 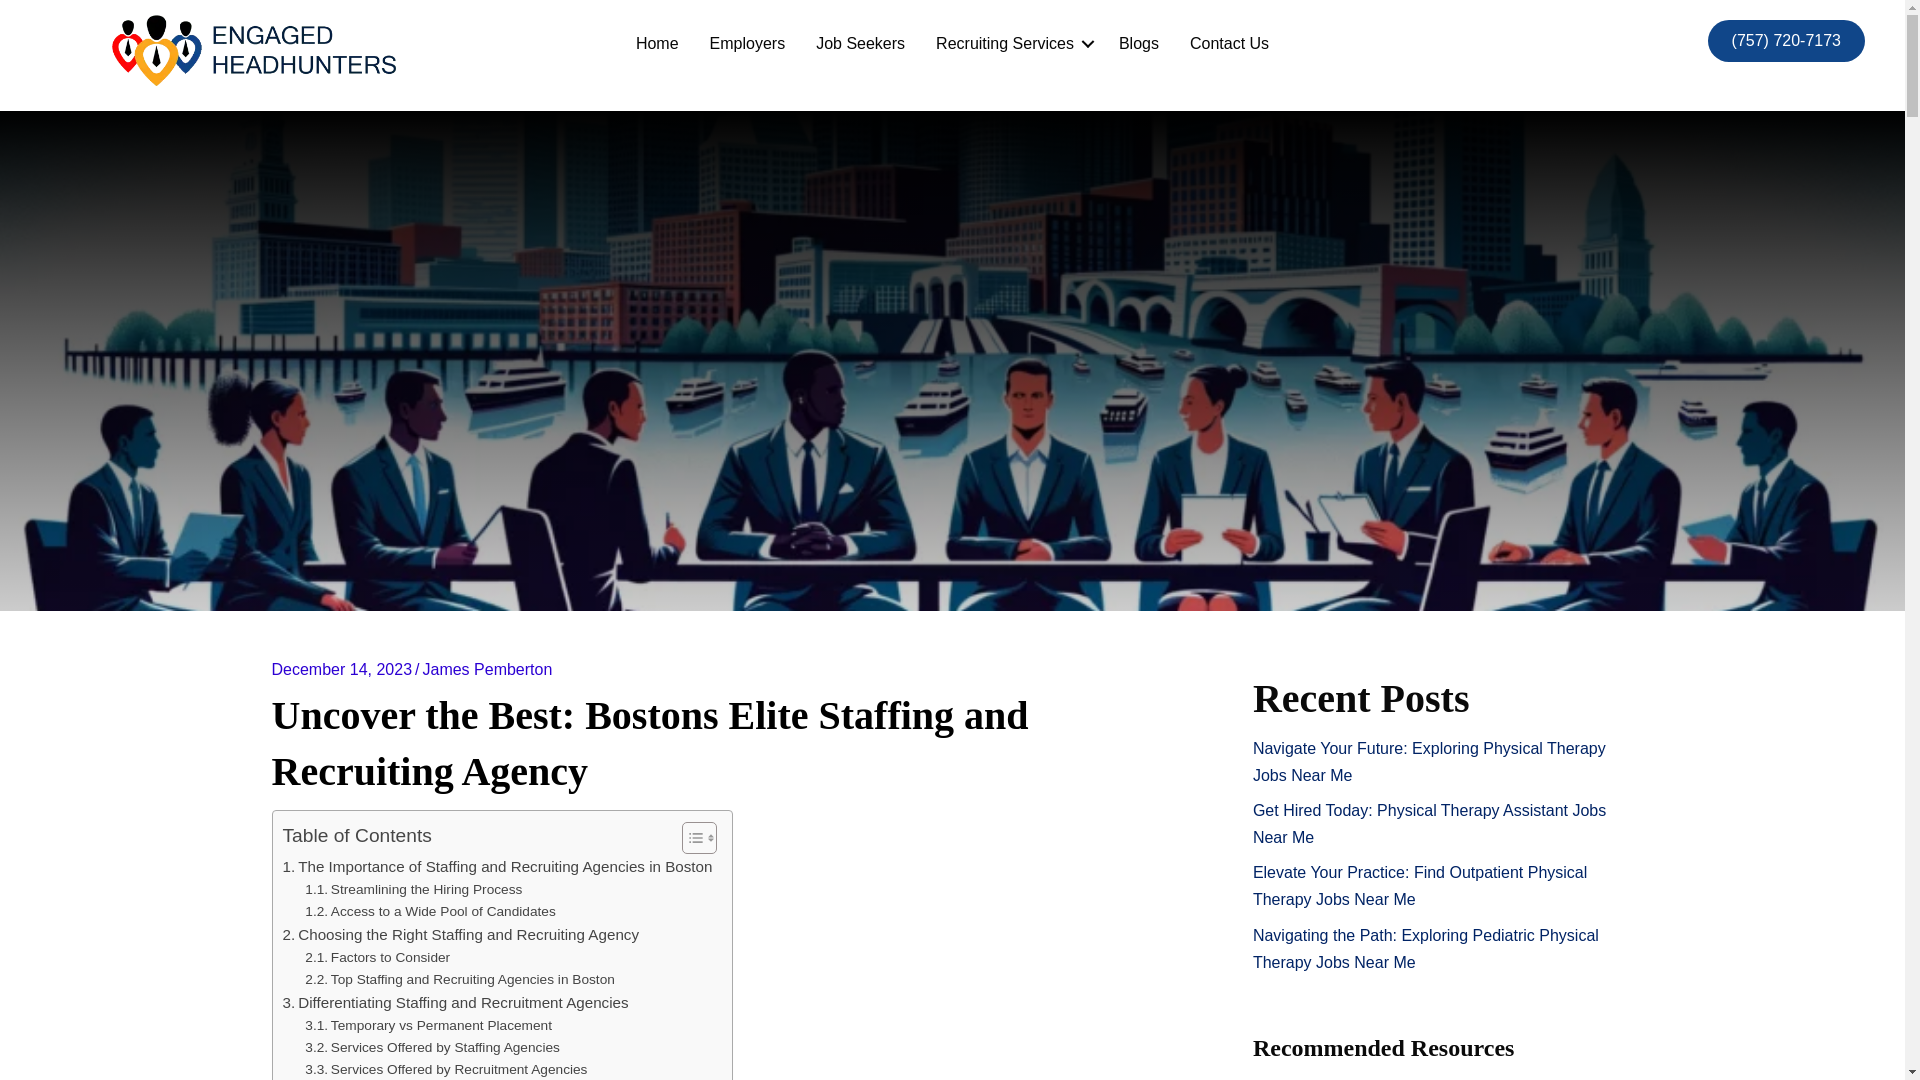 What do you see at coordinates (497, 867) in the screenshot?
I see `The Importance of Staffing and Recruiting Agencies in Boston` at bounding box center [497, 867].